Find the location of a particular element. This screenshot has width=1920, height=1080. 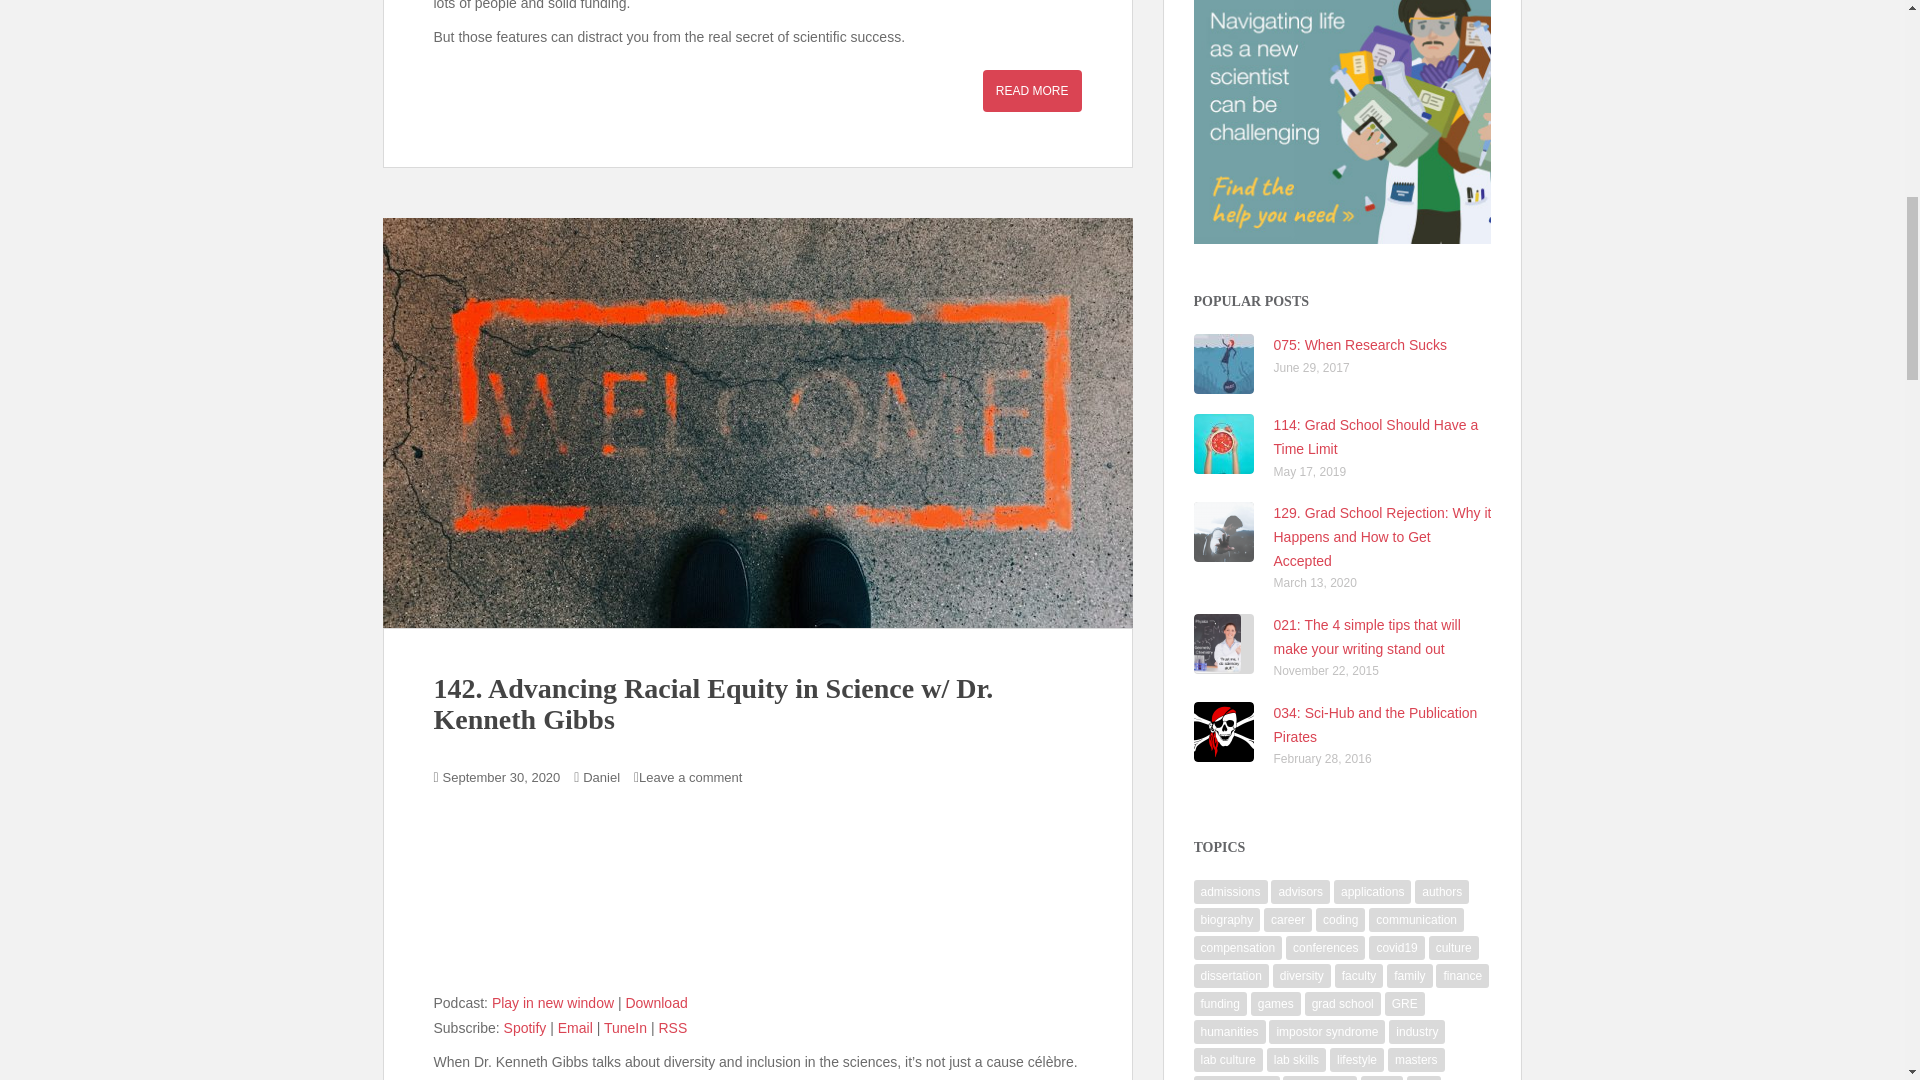

READ MORE is located at coordinates (1032, 91).